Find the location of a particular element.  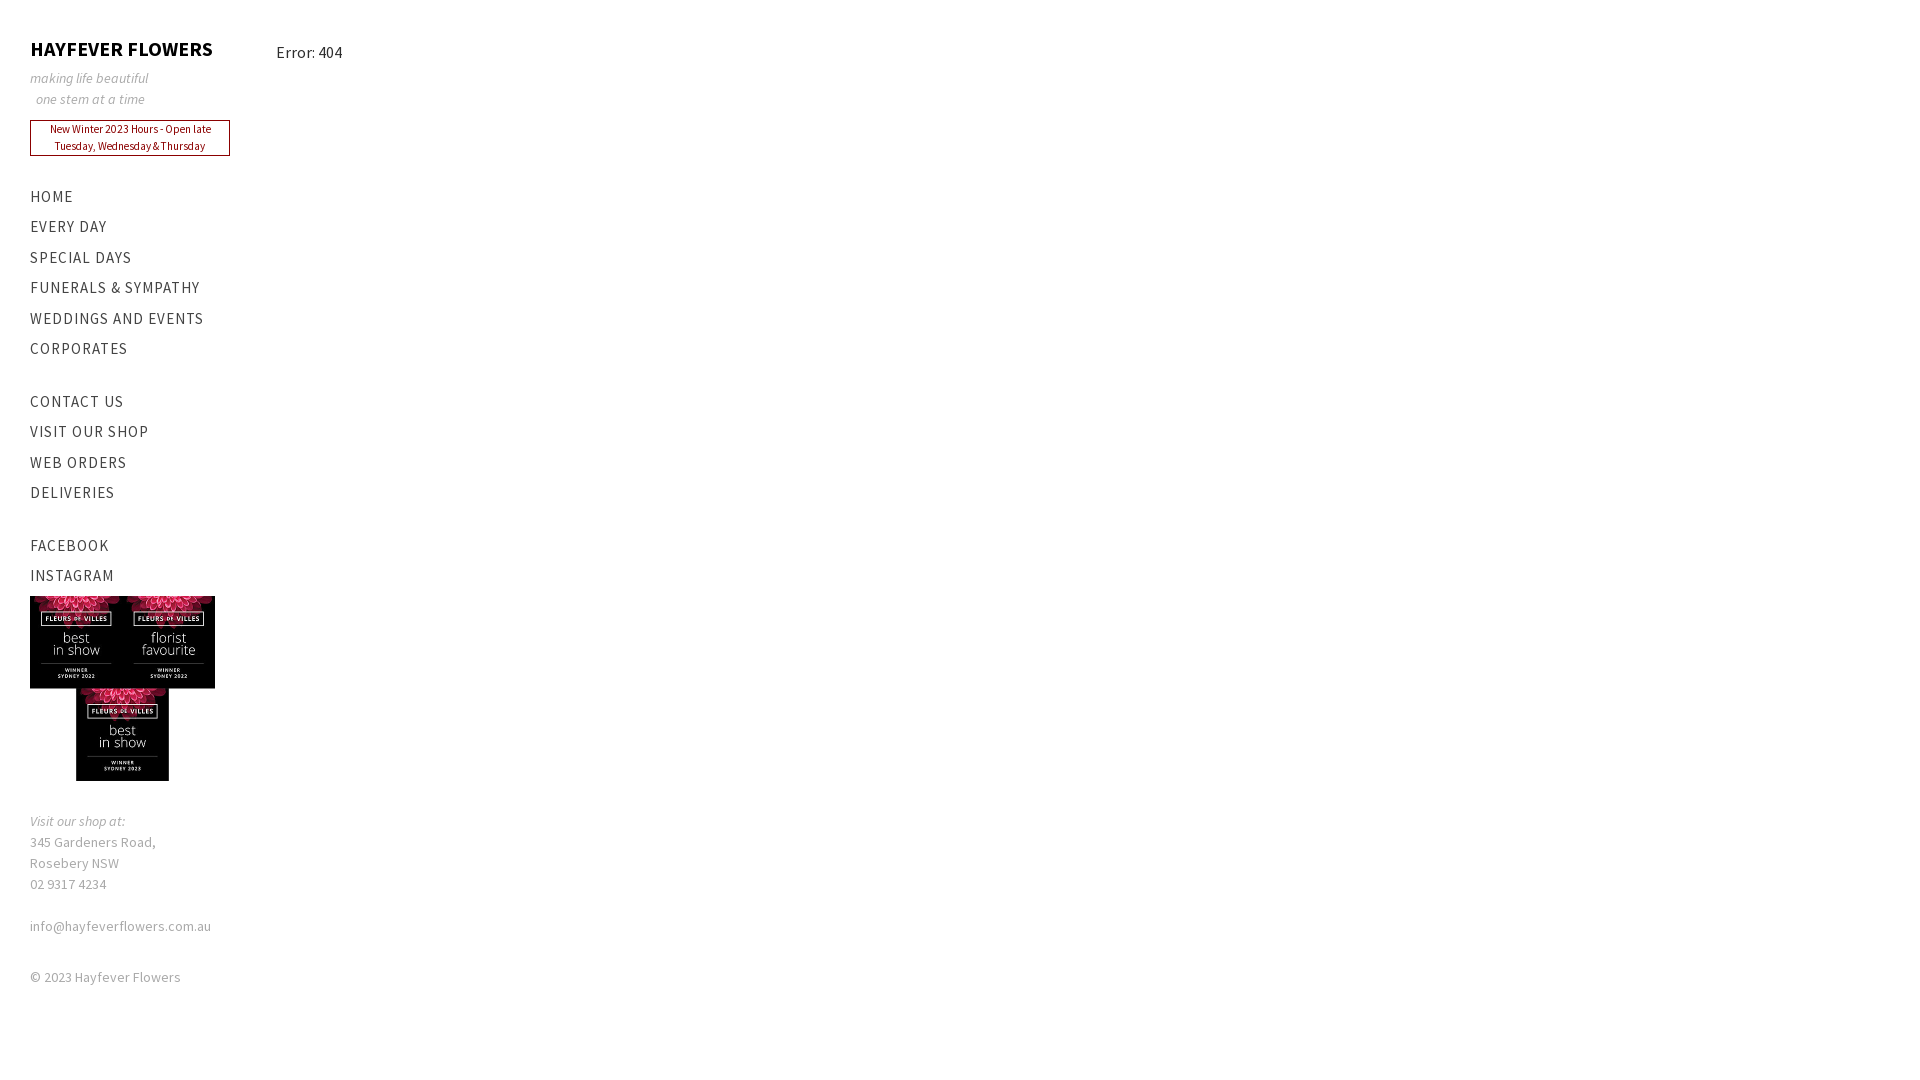

HOME is located at coordinates (130, 198).